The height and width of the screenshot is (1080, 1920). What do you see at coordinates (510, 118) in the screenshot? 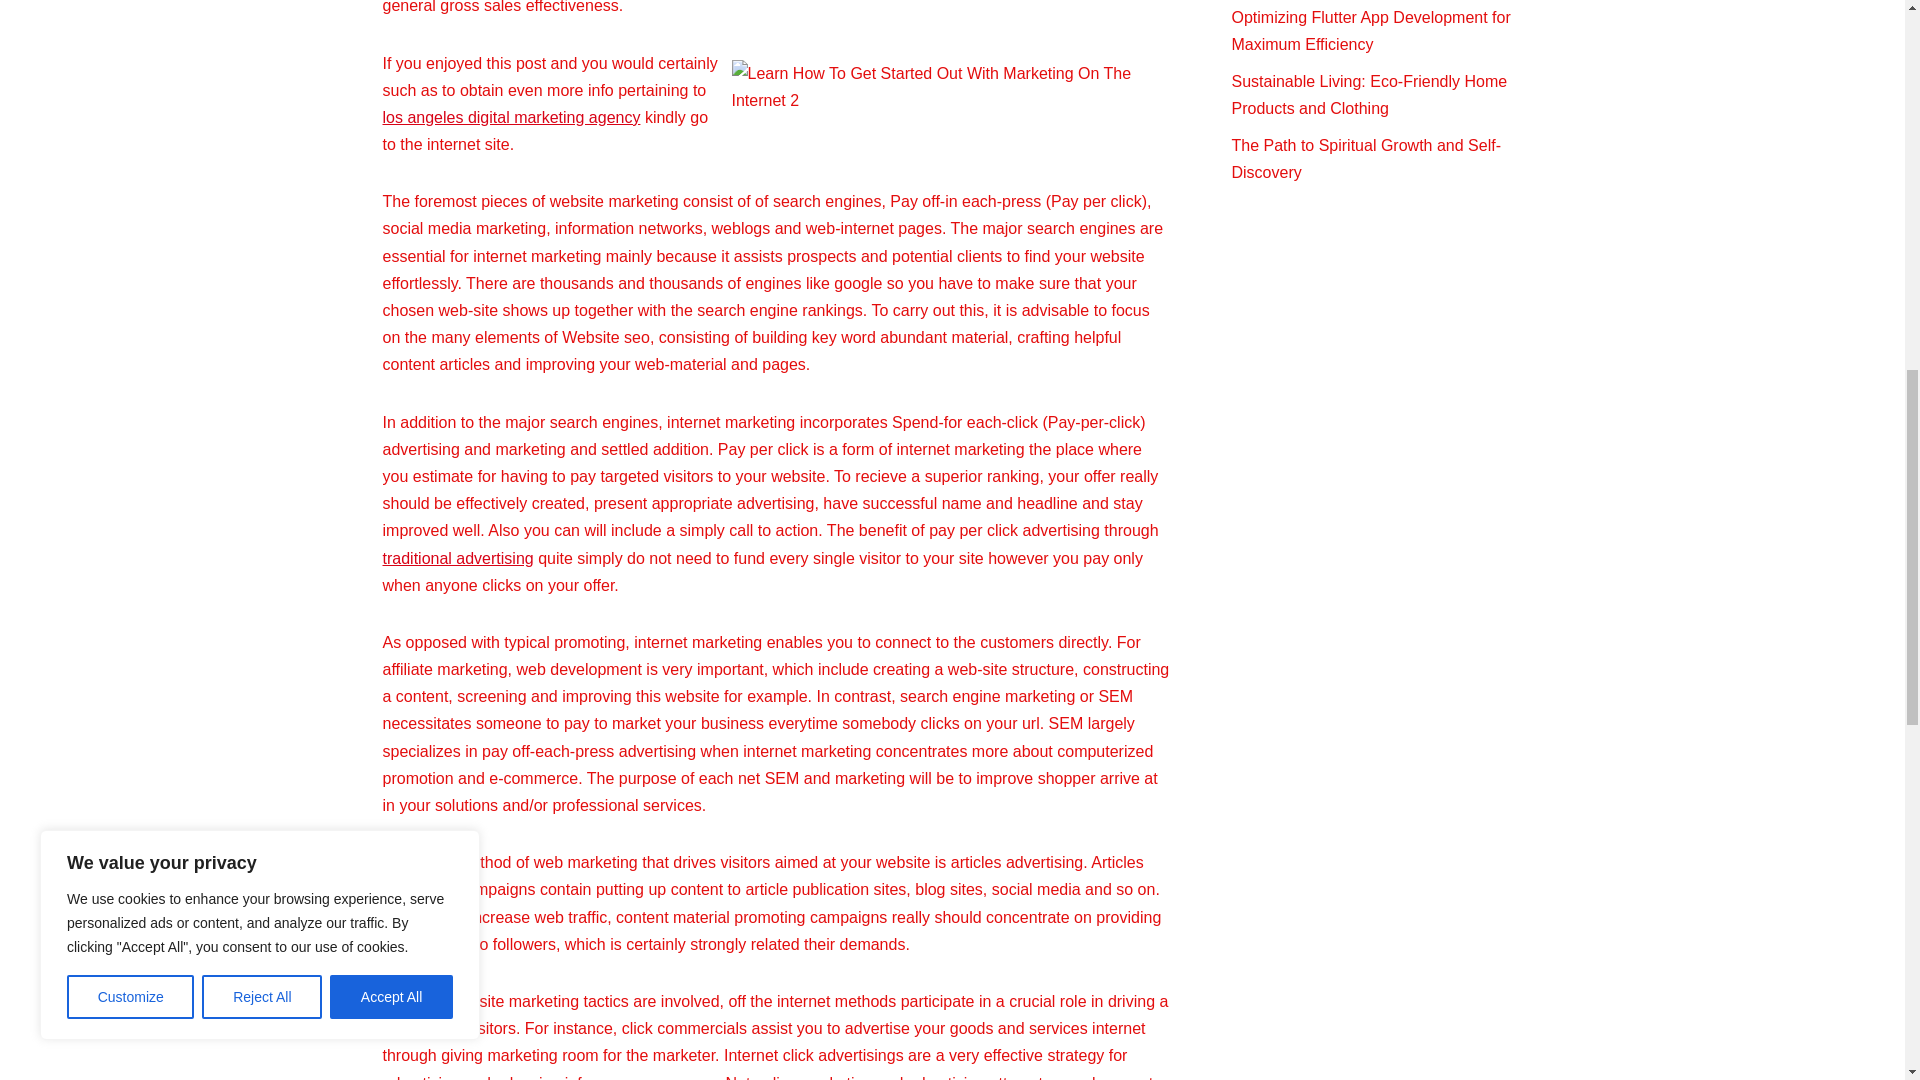
I see `los angeles digital marketing agency` at bounding box center [510, 118].